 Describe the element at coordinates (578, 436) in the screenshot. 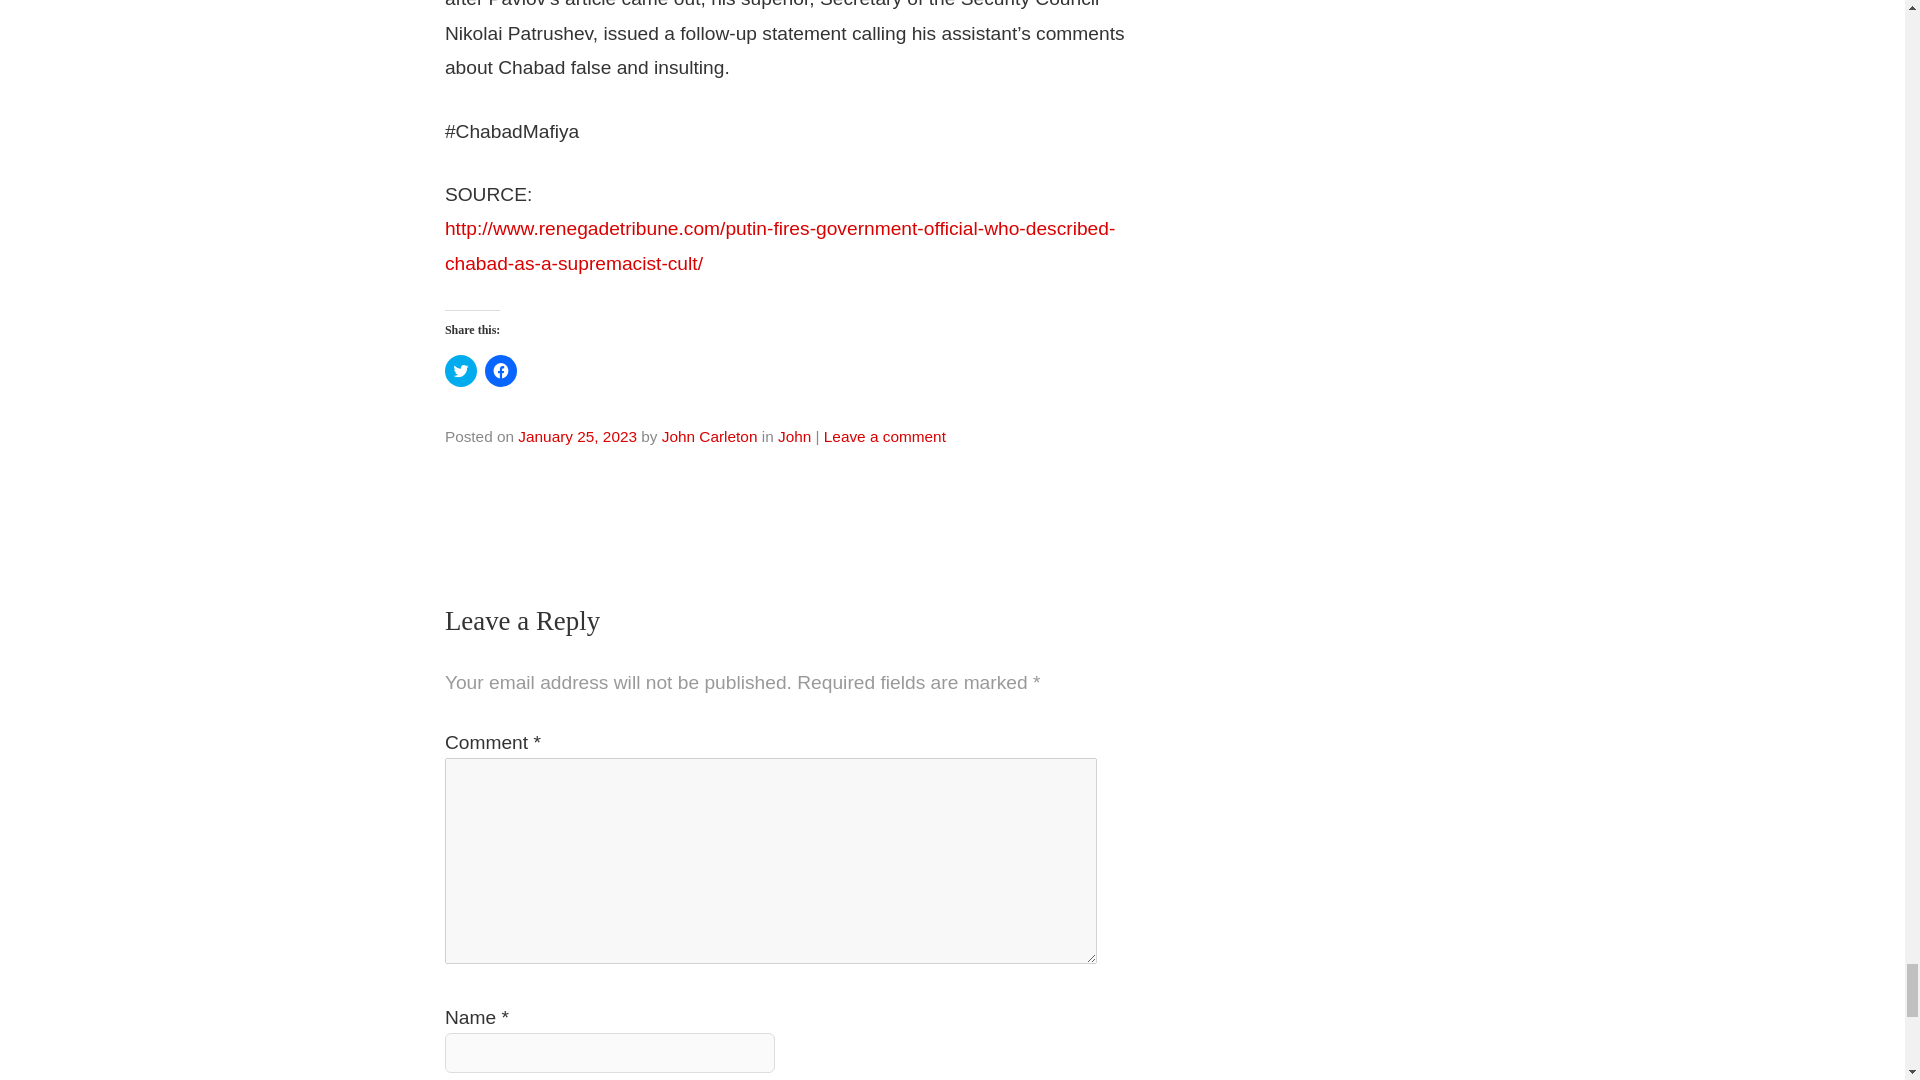

I see `January 25, 2023` at that location.